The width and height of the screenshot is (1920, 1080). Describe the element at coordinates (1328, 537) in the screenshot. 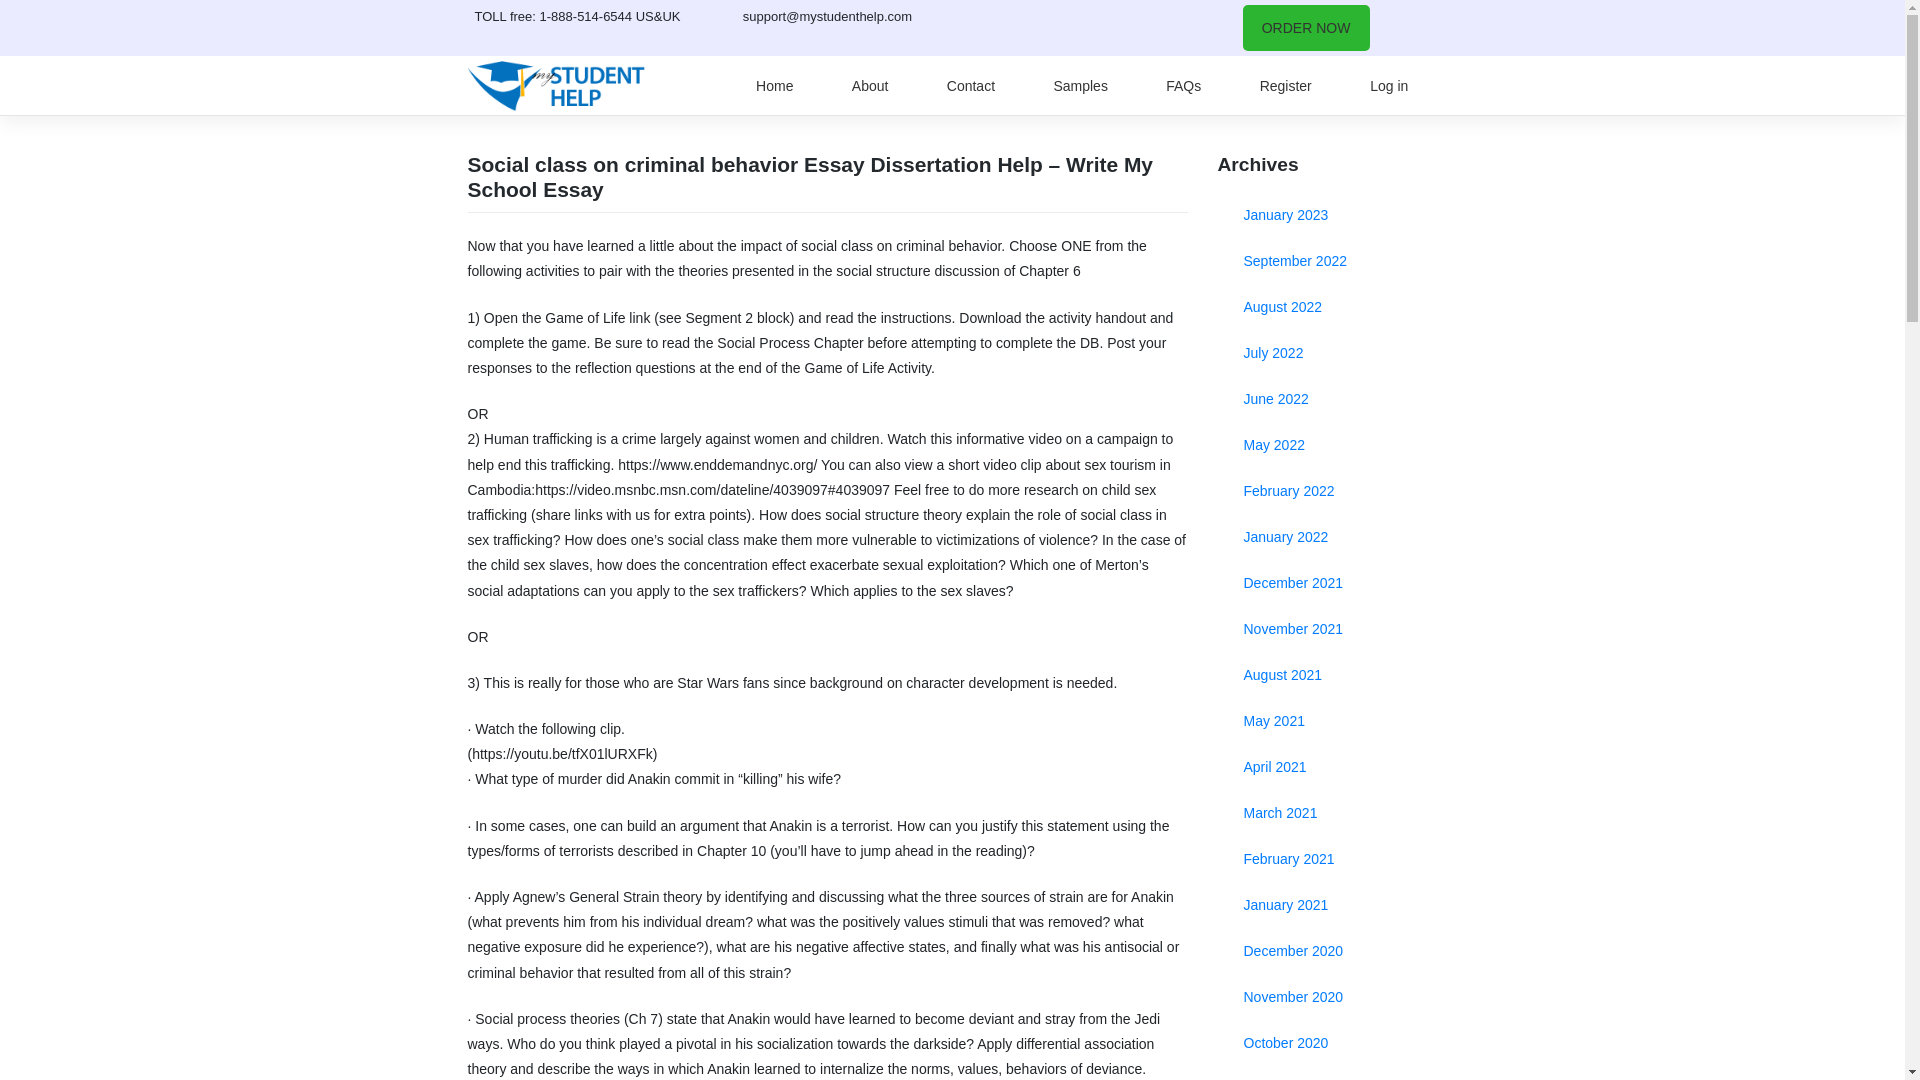

I see `January 2022` at that location.